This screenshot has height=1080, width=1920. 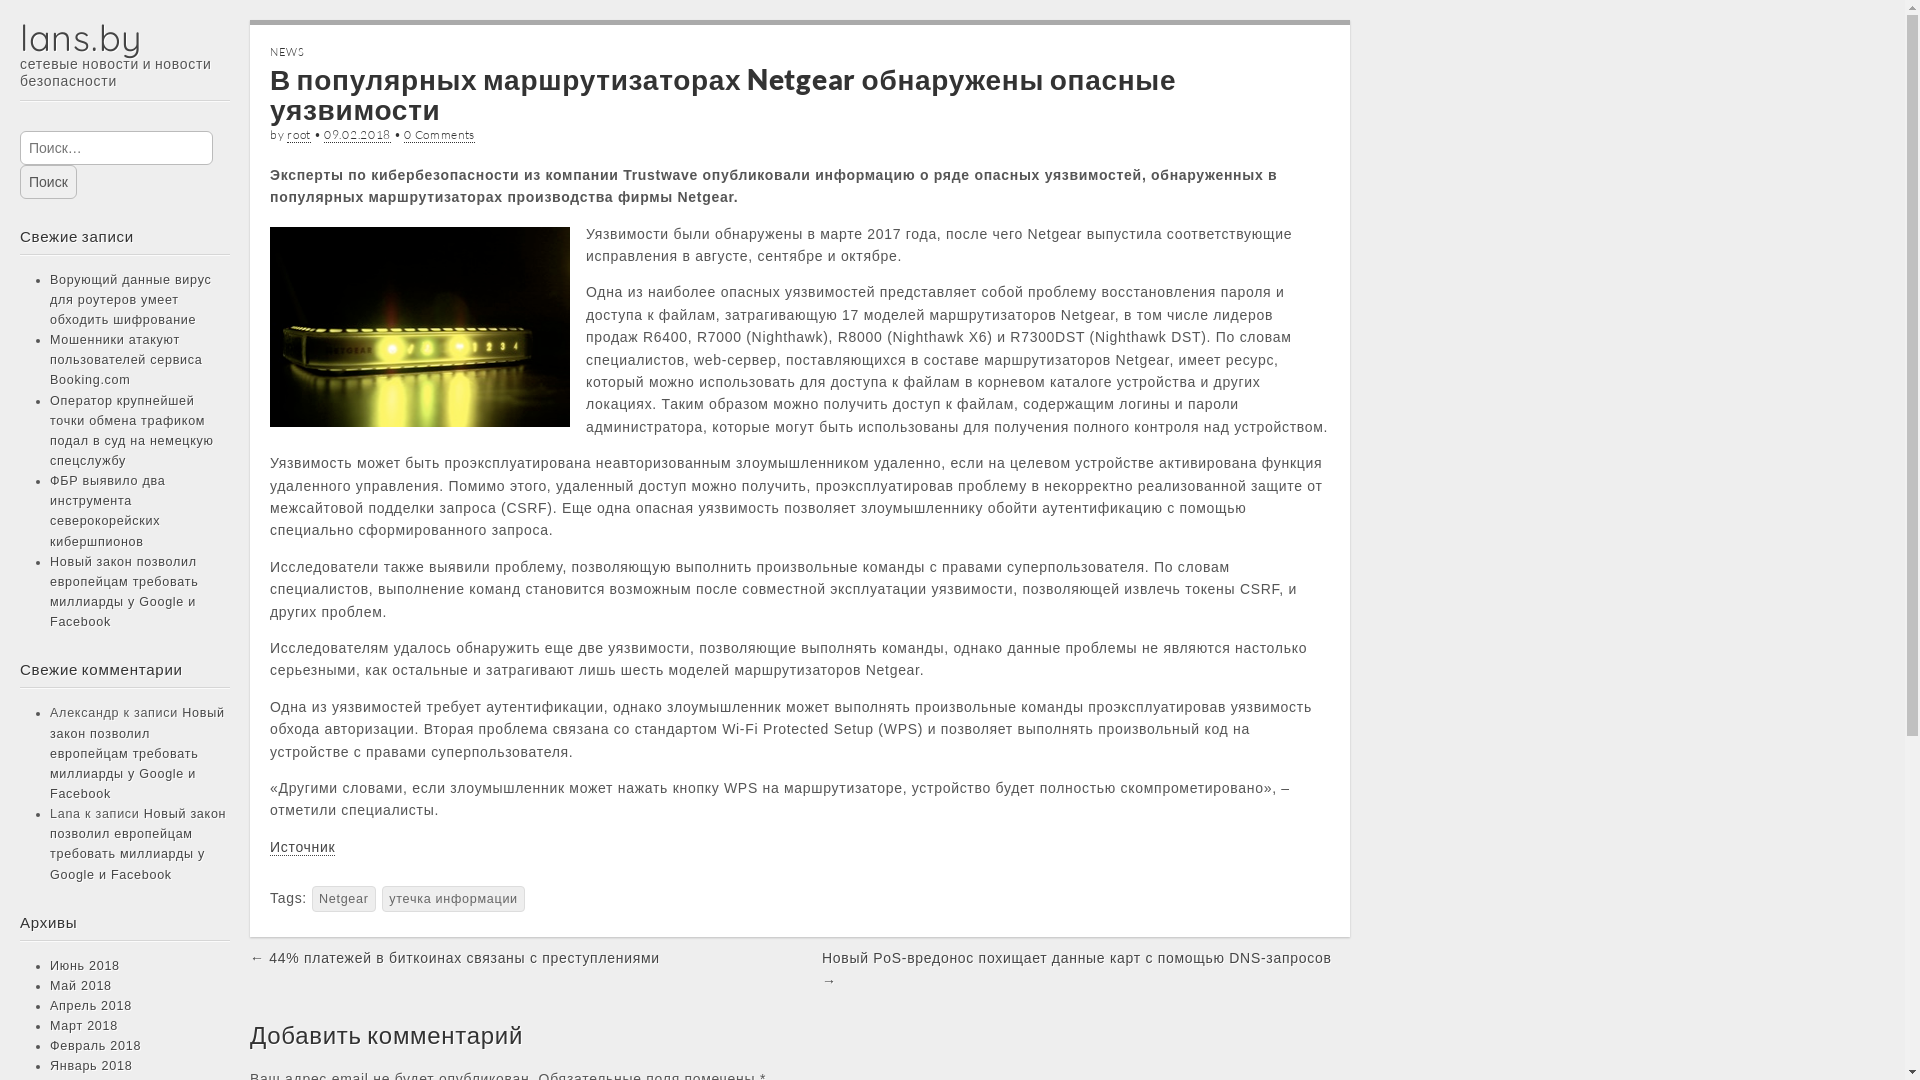 What do you see at coordinates (81, 38) in the screenshot?
I see `lans.by` at bounding box center [81, 38].